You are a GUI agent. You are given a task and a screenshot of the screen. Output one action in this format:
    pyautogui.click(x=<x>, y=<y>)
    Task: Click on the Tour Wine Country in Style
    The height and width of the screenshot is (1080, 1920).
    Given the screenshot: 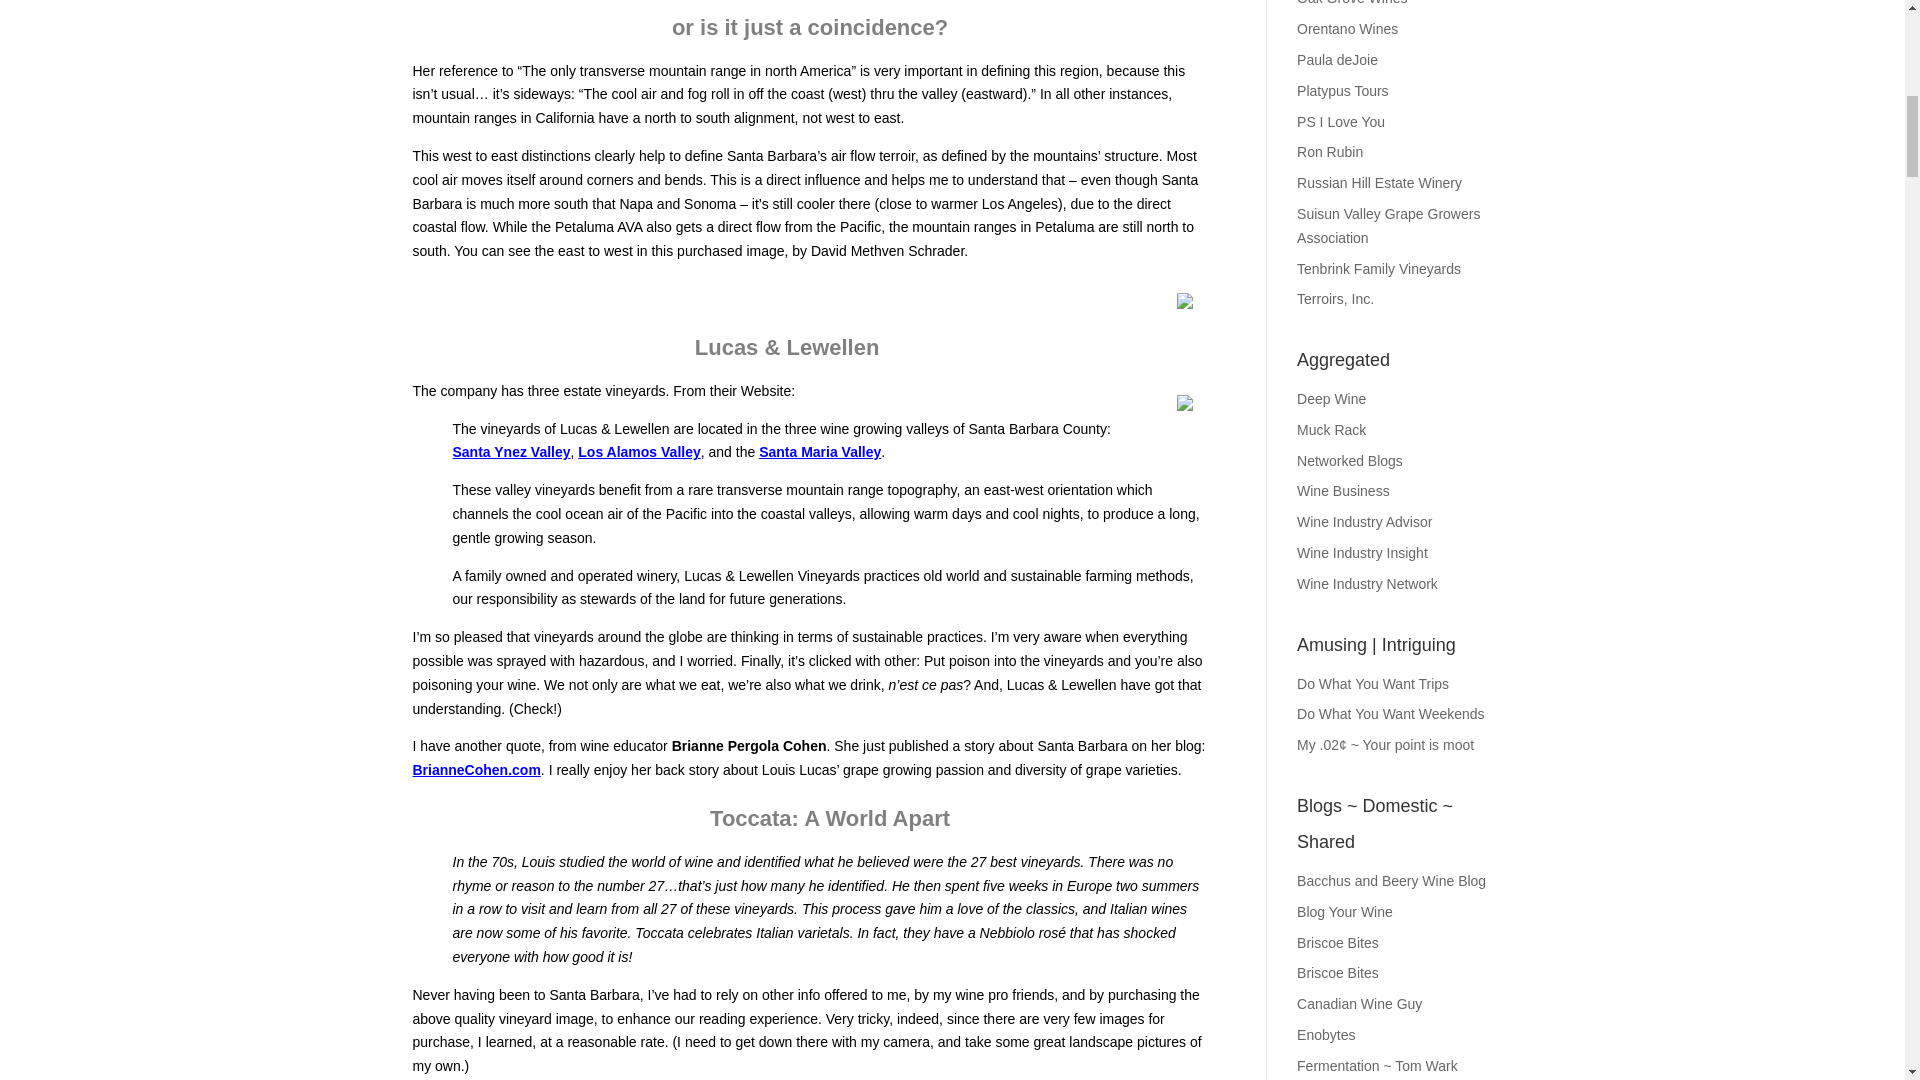 What is the action you would take?
    pyautogui.click(x=1342, y=91)
    